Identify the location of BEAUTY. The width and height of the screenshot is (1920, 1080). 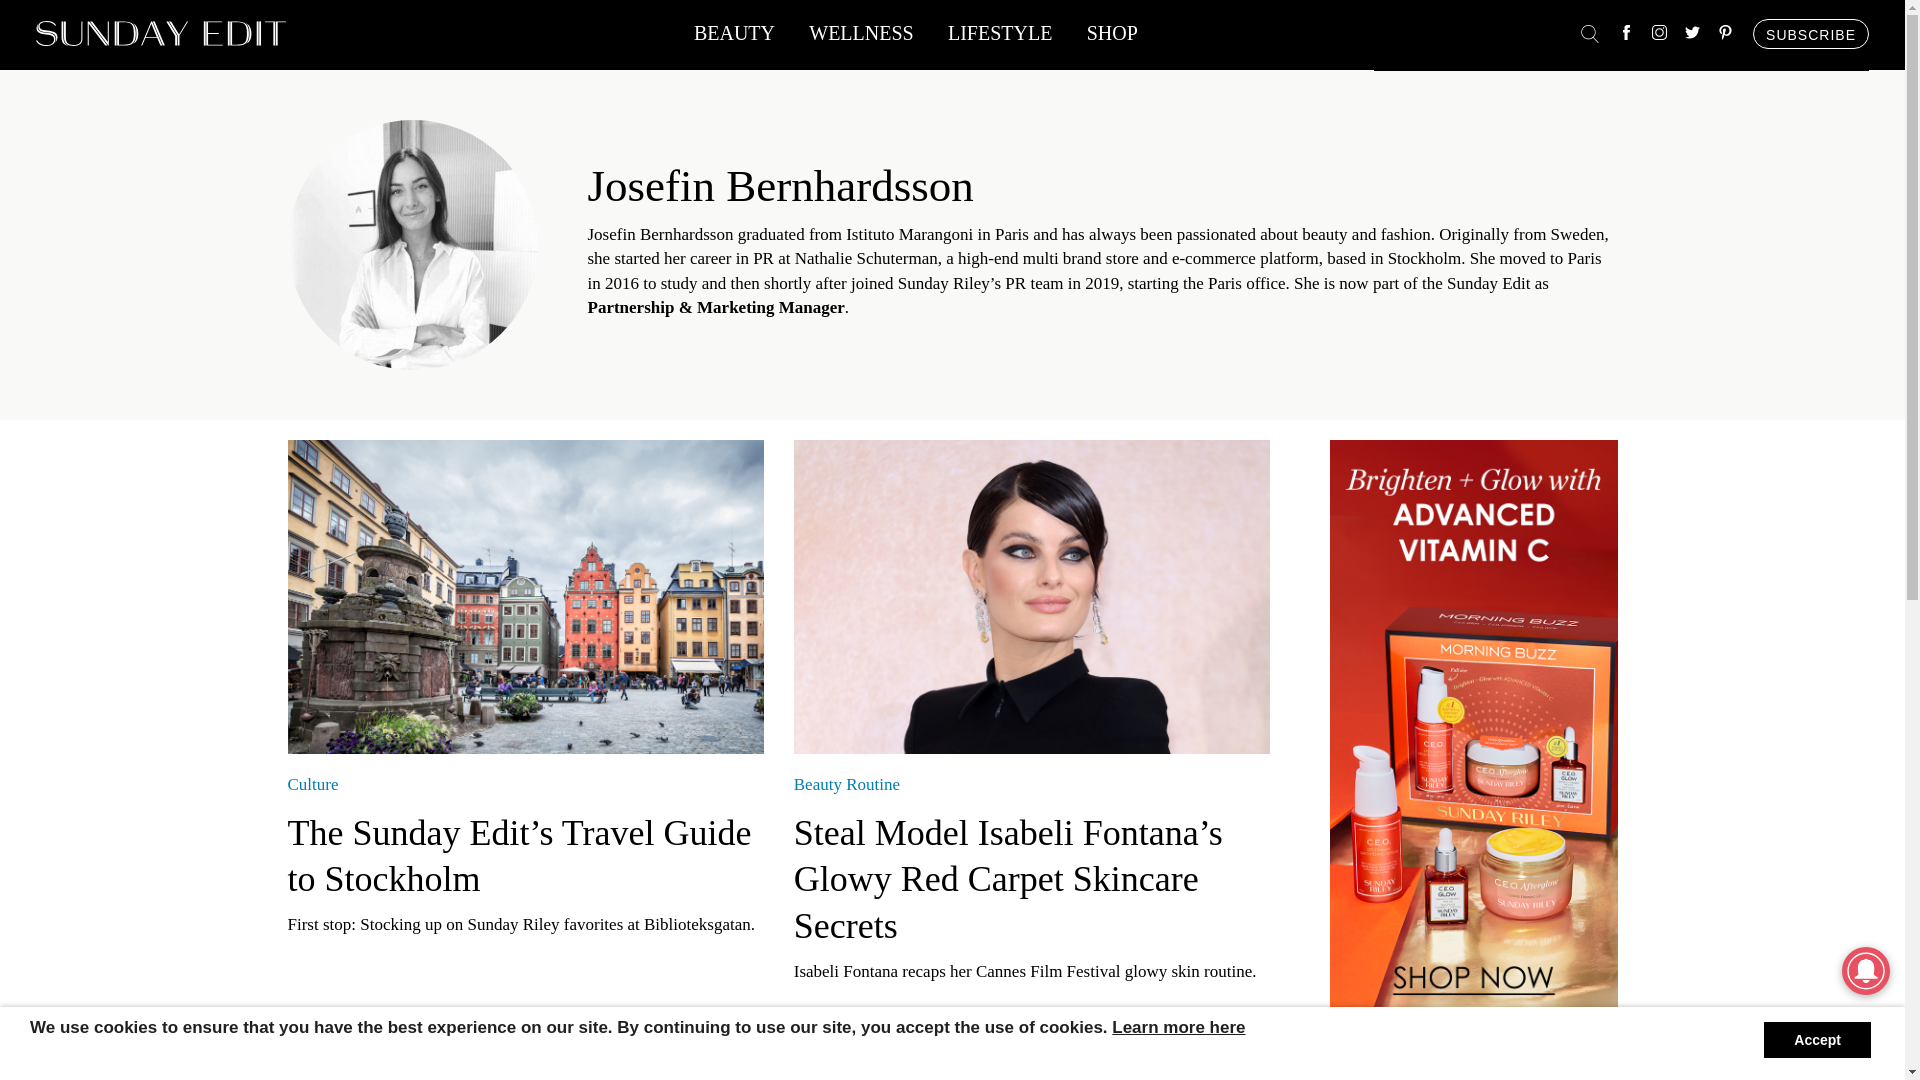
(734, 38).